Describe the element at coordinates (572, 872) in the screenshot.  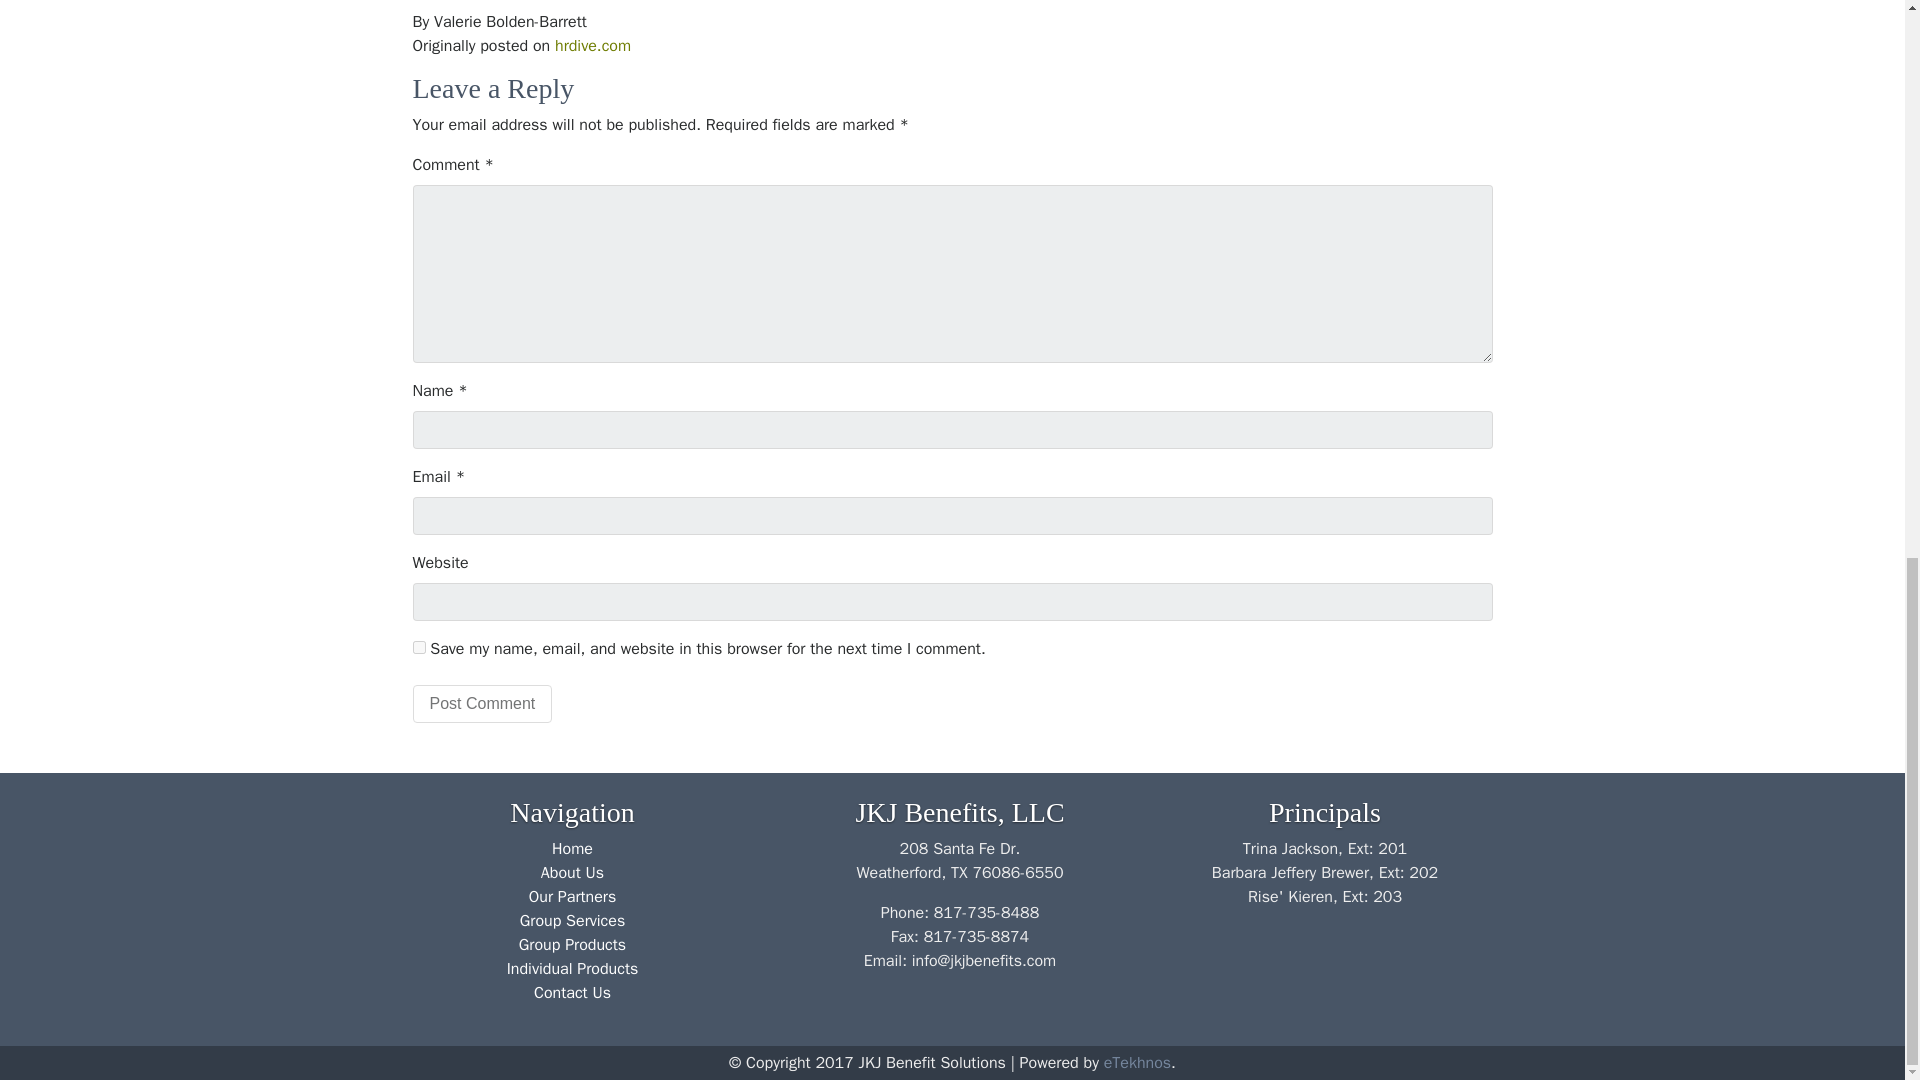
I see `About Us` at that location.